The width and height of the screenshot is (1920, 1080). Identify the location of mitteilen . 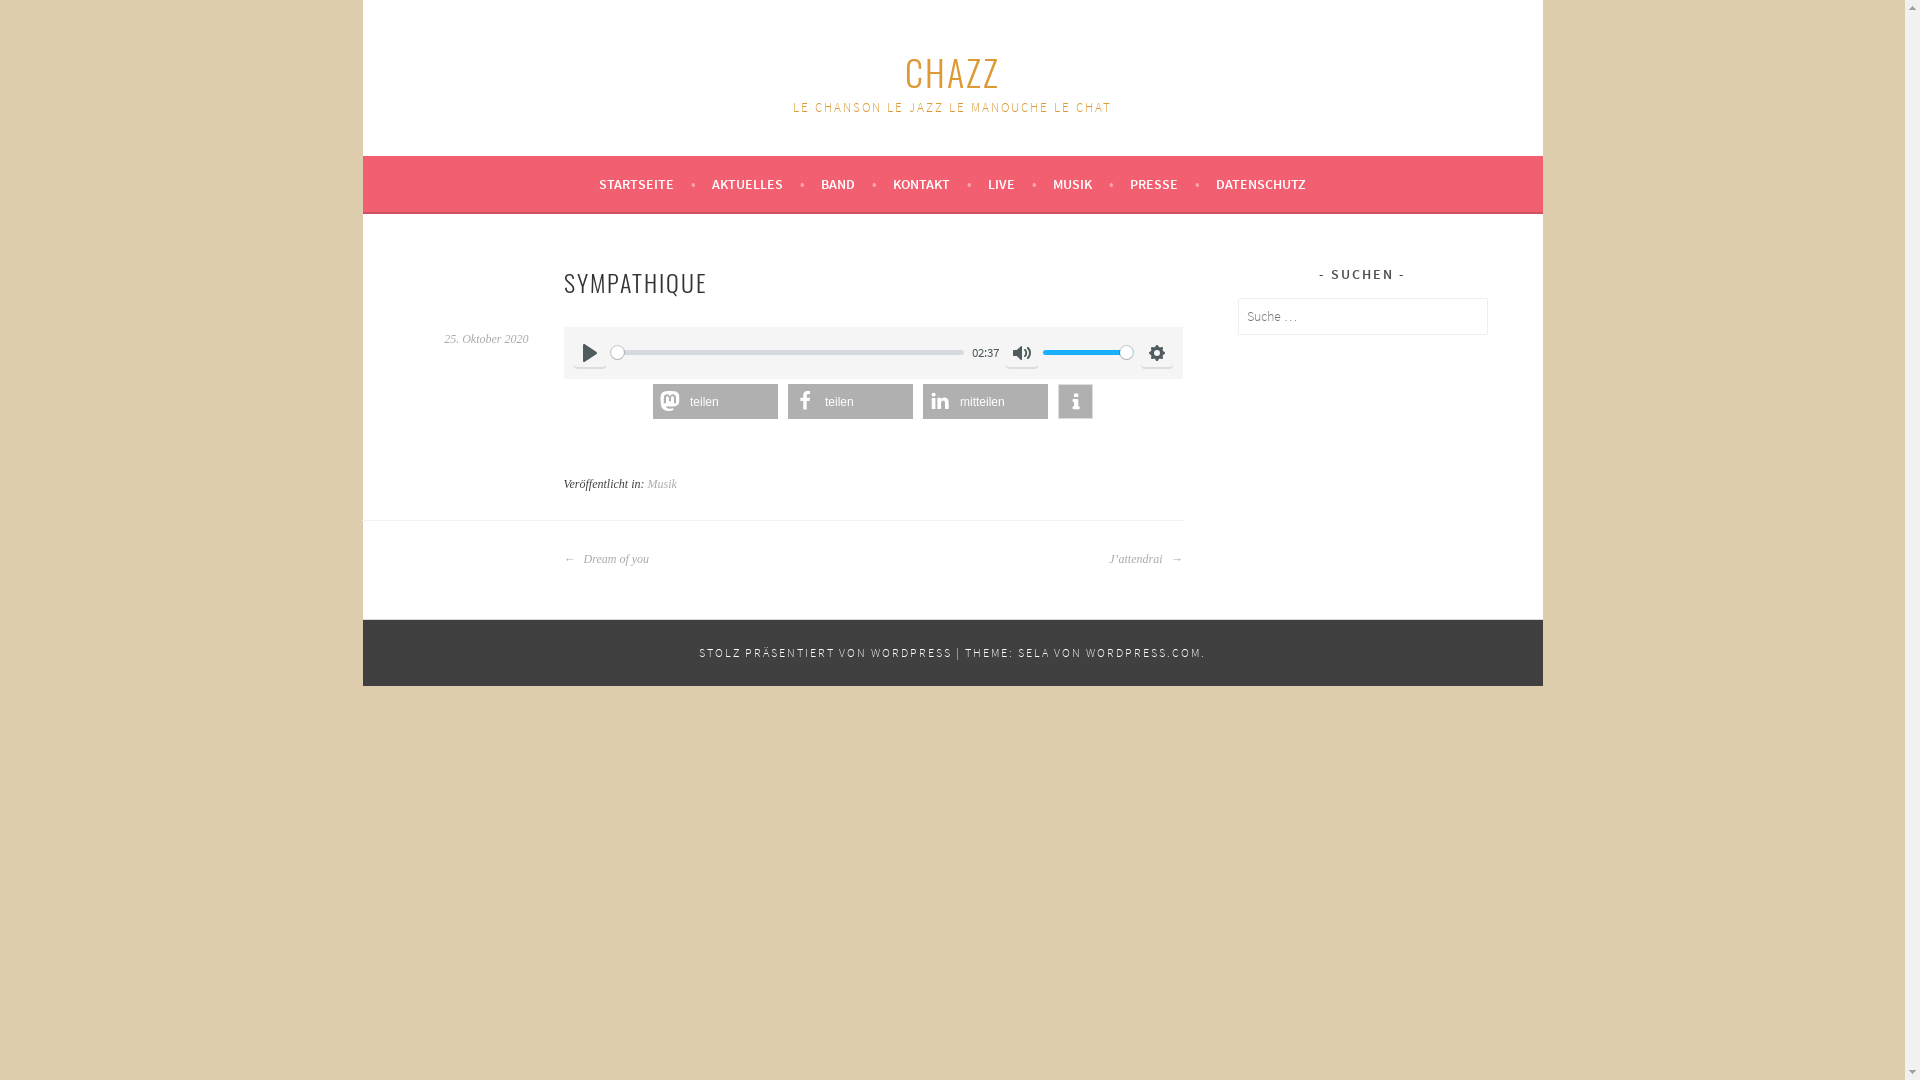
(986, 402).